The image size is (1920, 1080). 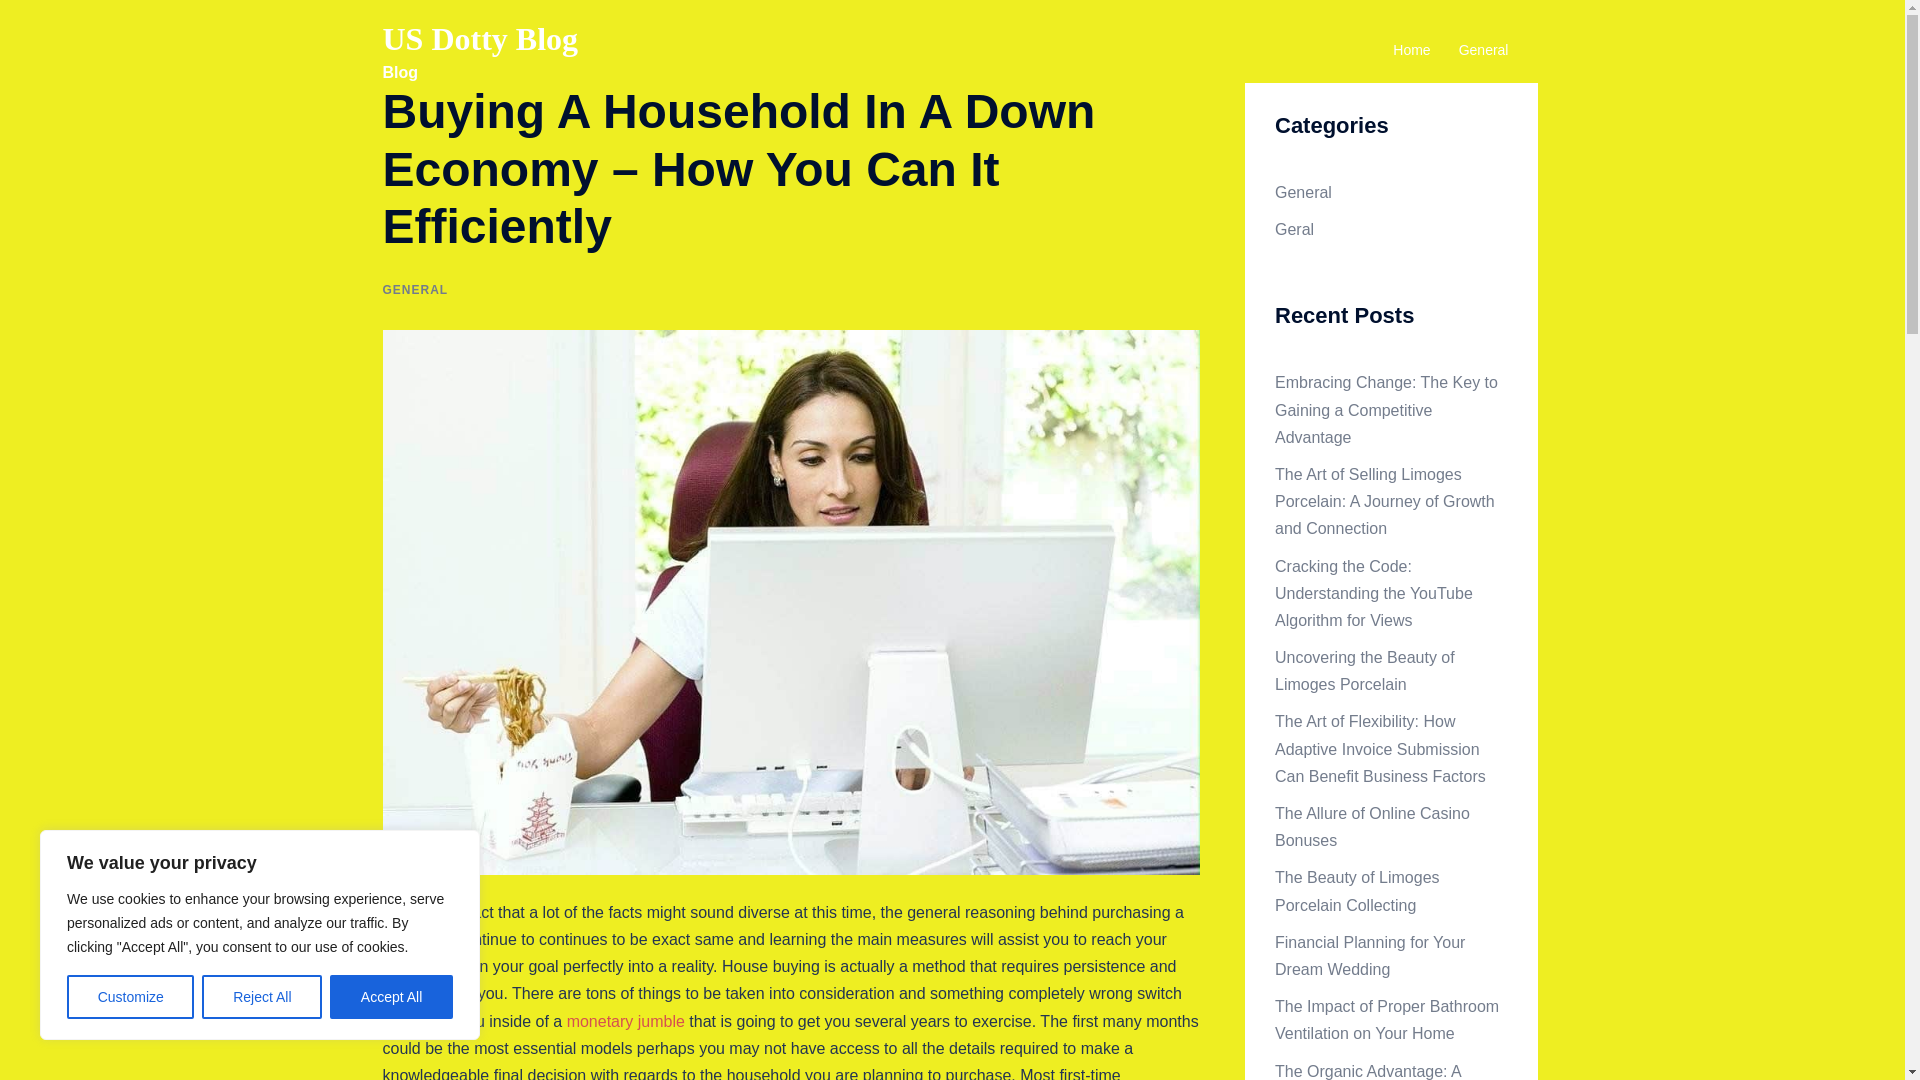 What do you see at coordinates (1303, 192) in the screenshot?
I see `General` at bounding box center [1303, 192].